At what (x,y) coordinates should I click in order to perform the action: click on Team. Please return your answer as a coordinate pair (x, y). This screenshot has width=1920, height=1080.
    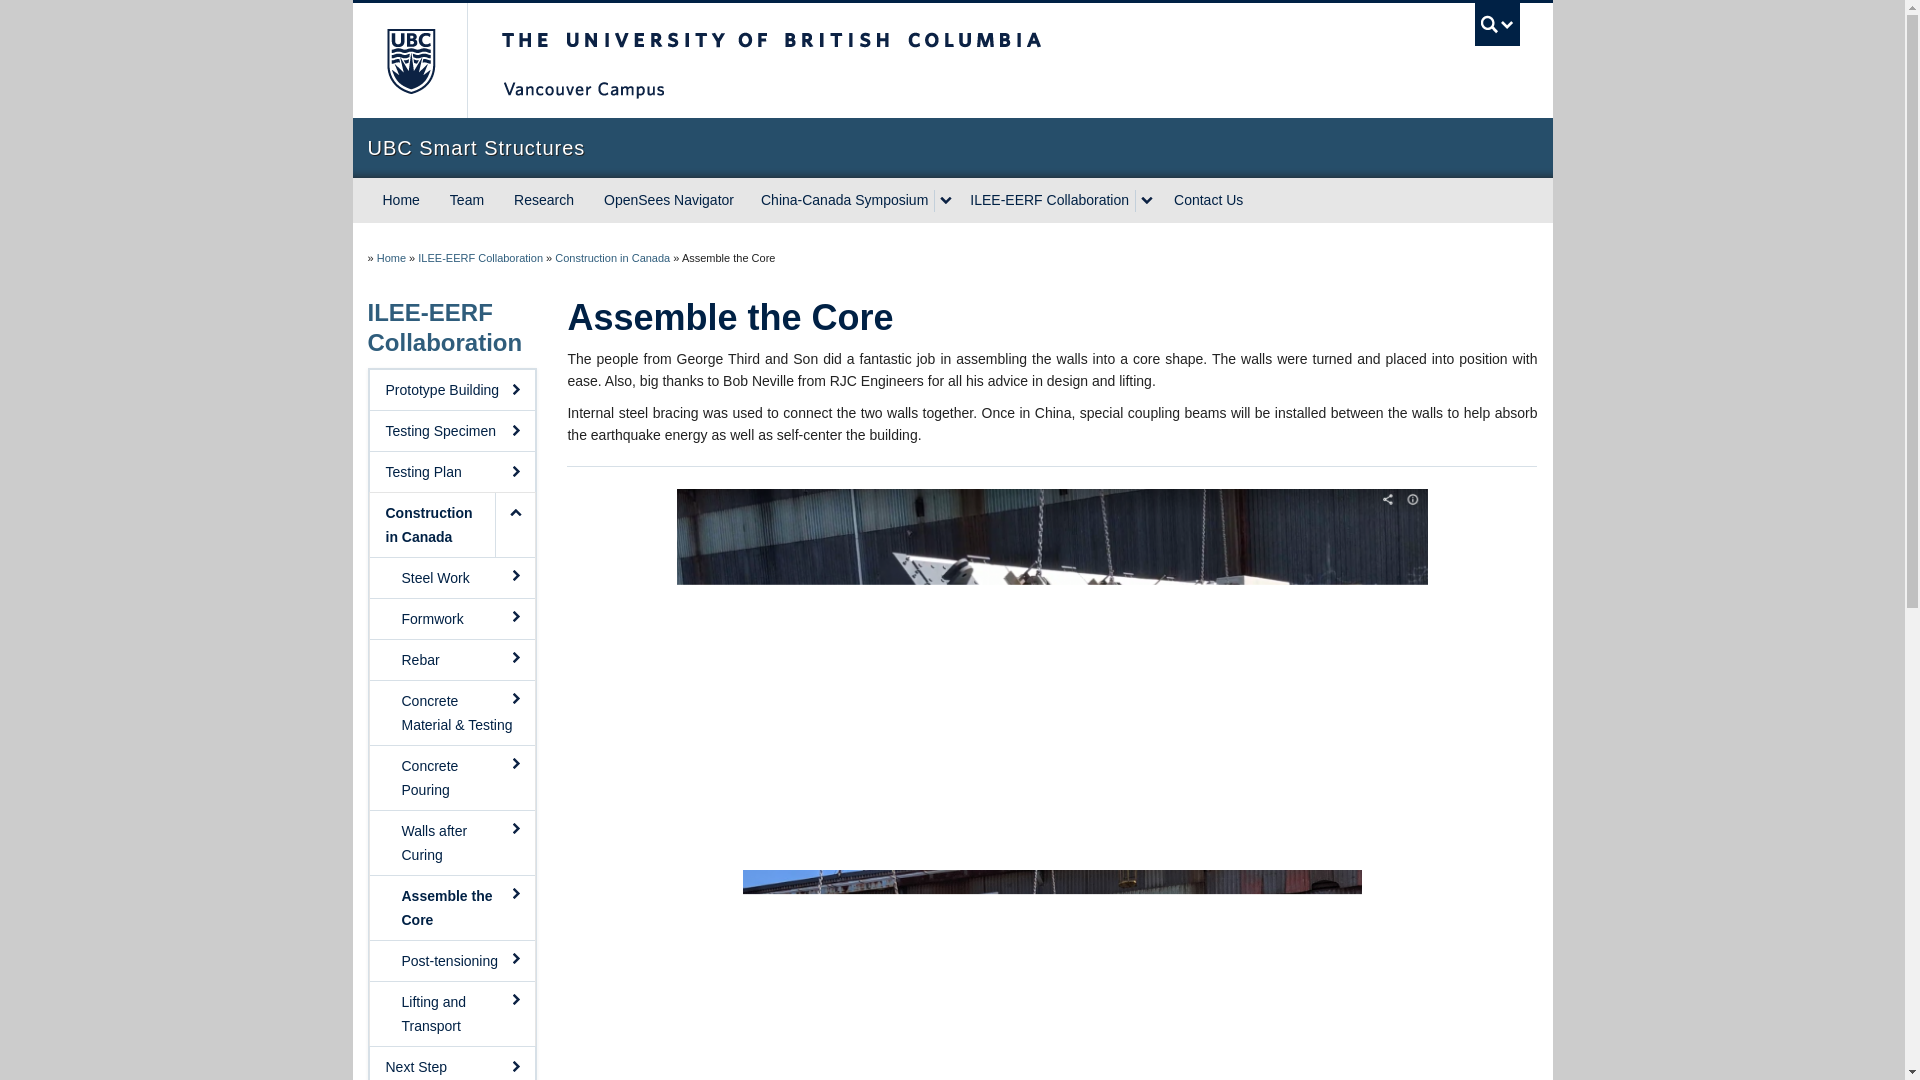
    Looking at the image, I should click on (467, 200).